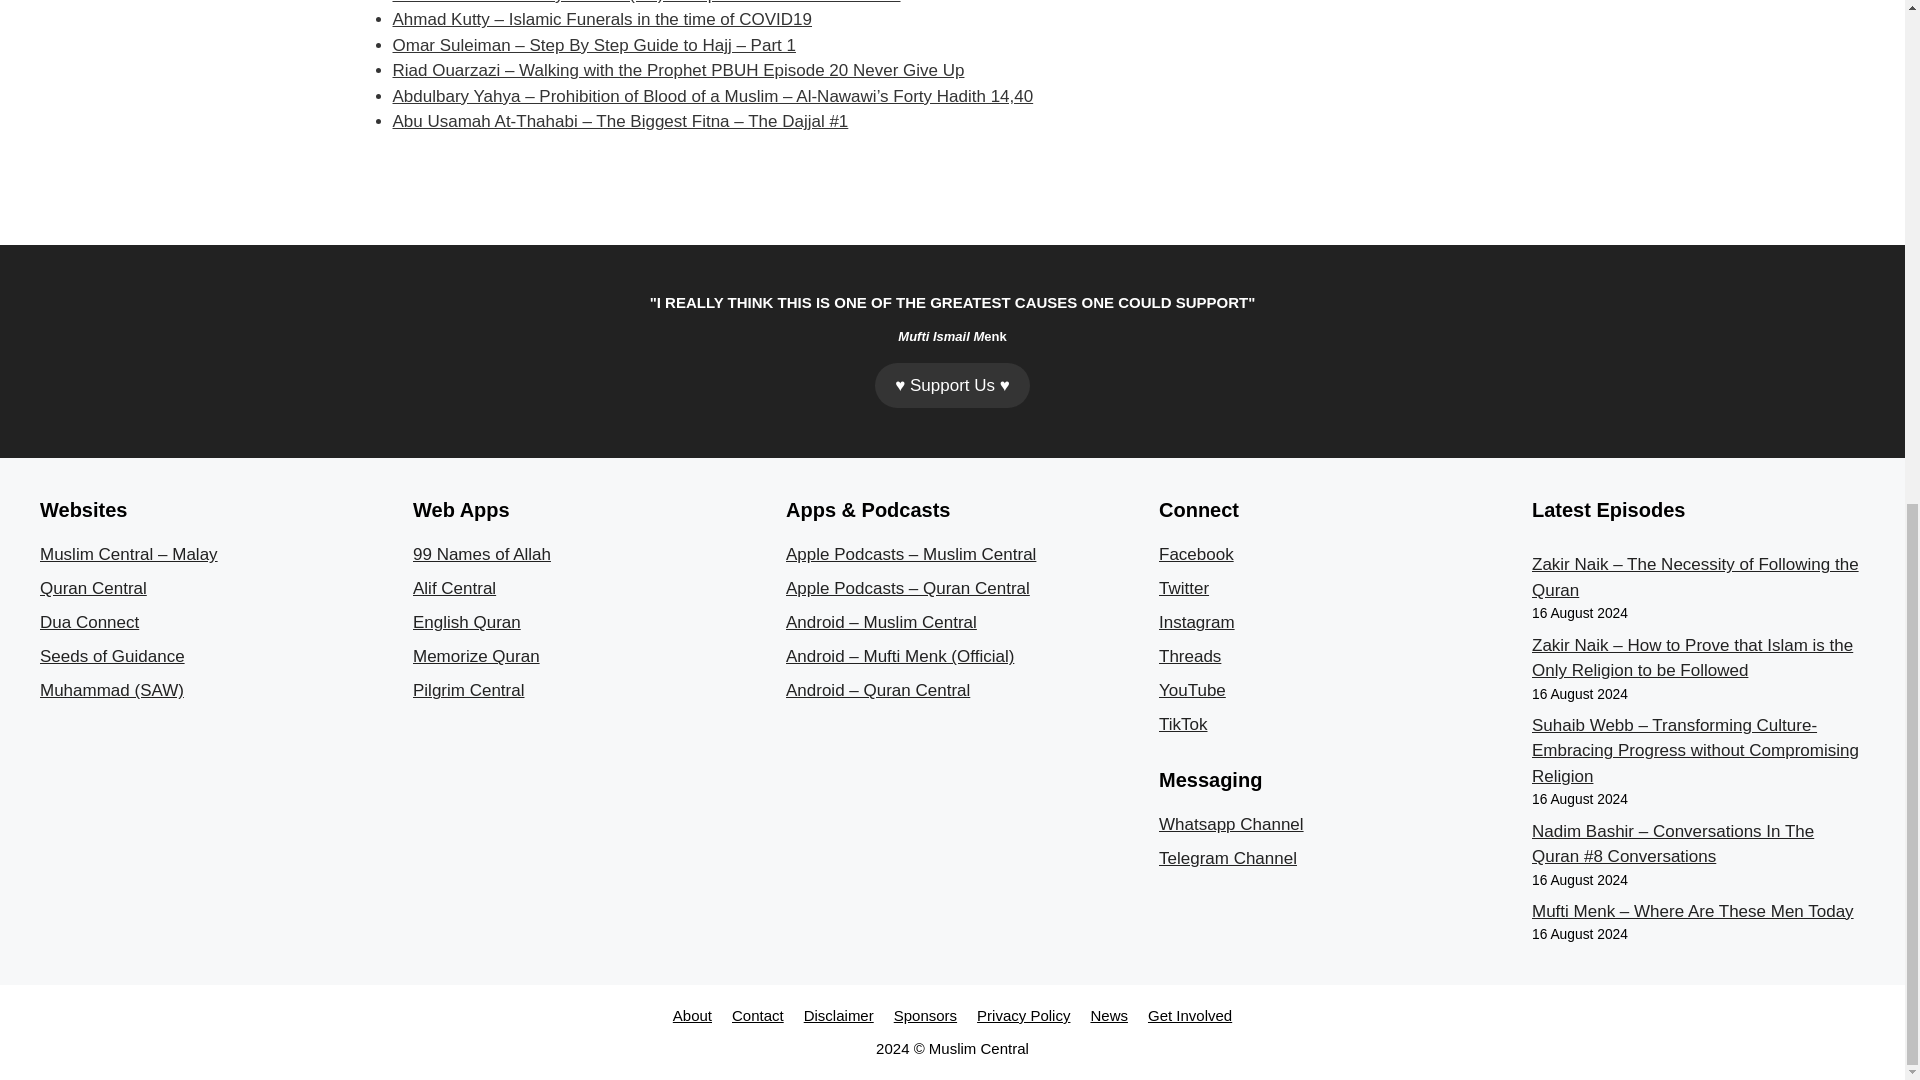 The image size is (1920, 1080). Describe the element at coordinates (476, 656) in the screenshot. I see `Memorize Quran` at that location.